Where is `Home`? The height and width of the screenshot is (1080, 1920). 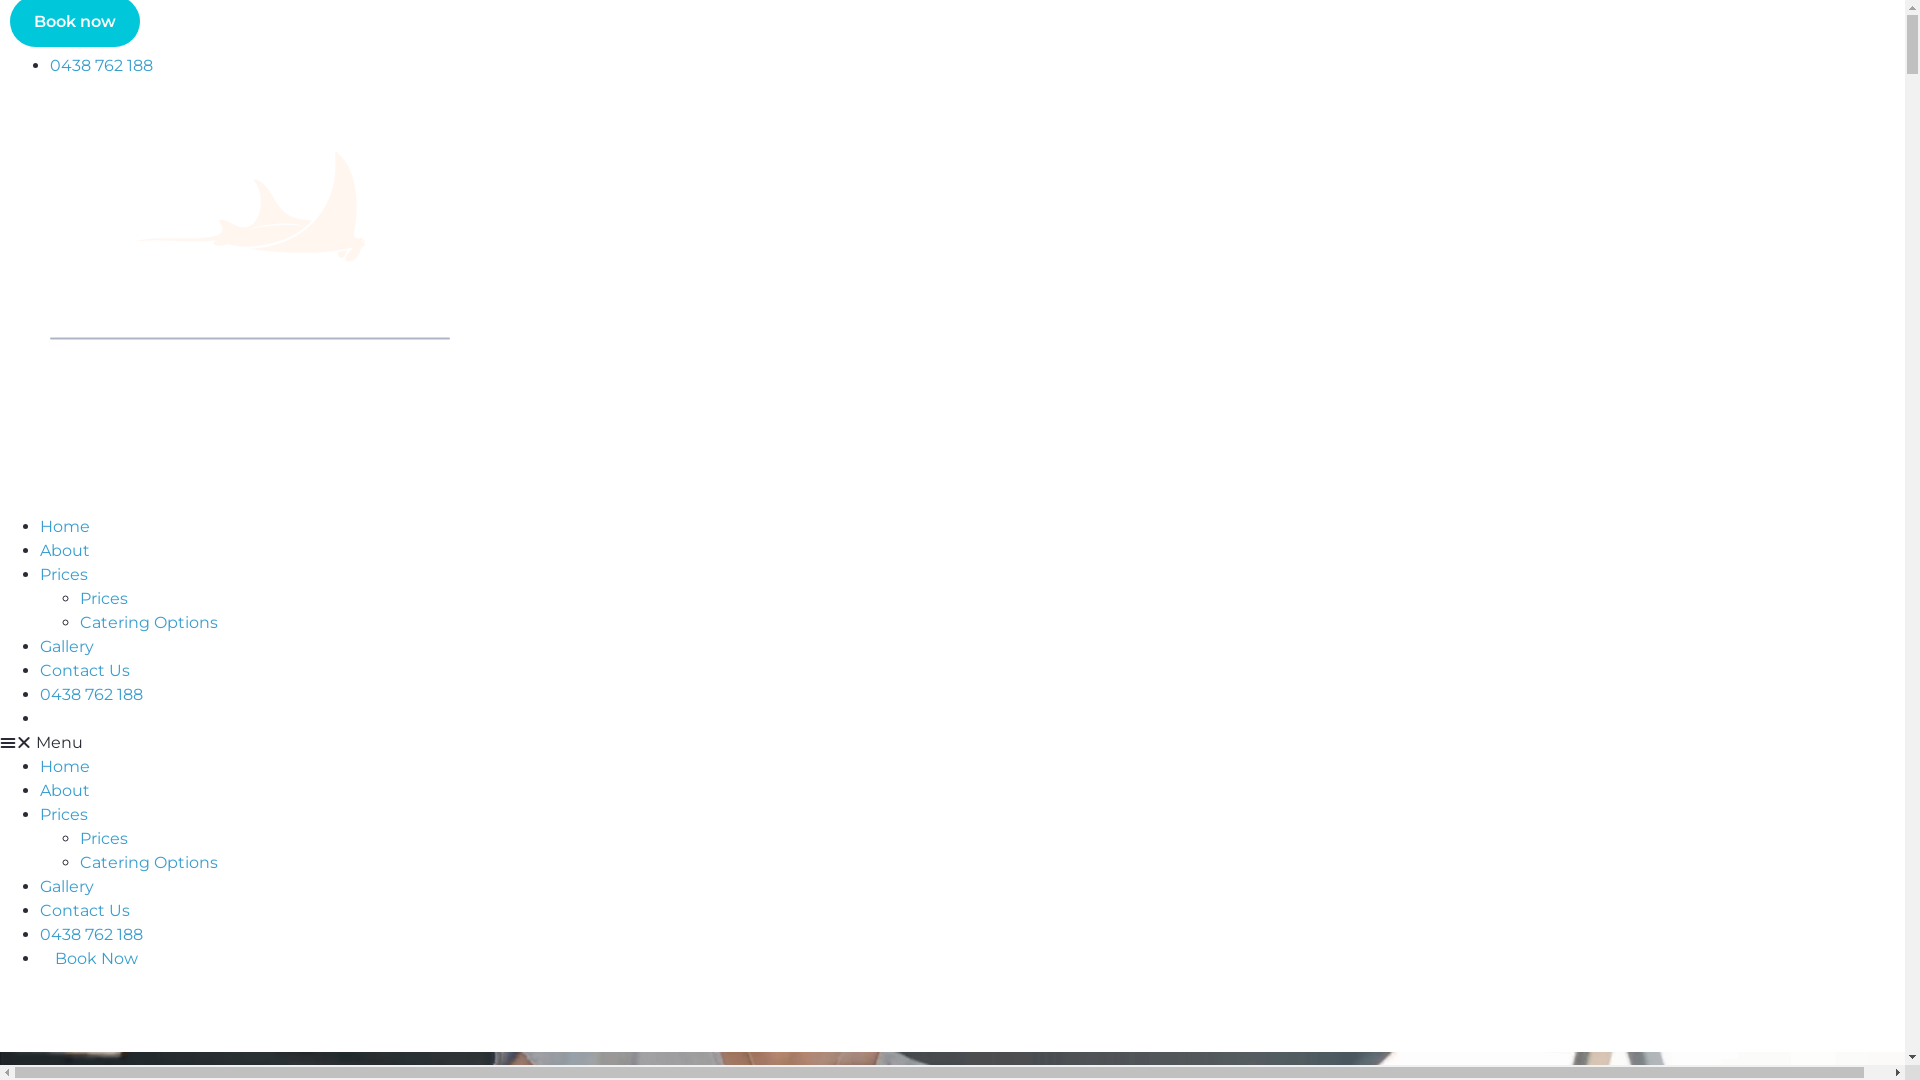 Home is located at coordinates (65, 766).